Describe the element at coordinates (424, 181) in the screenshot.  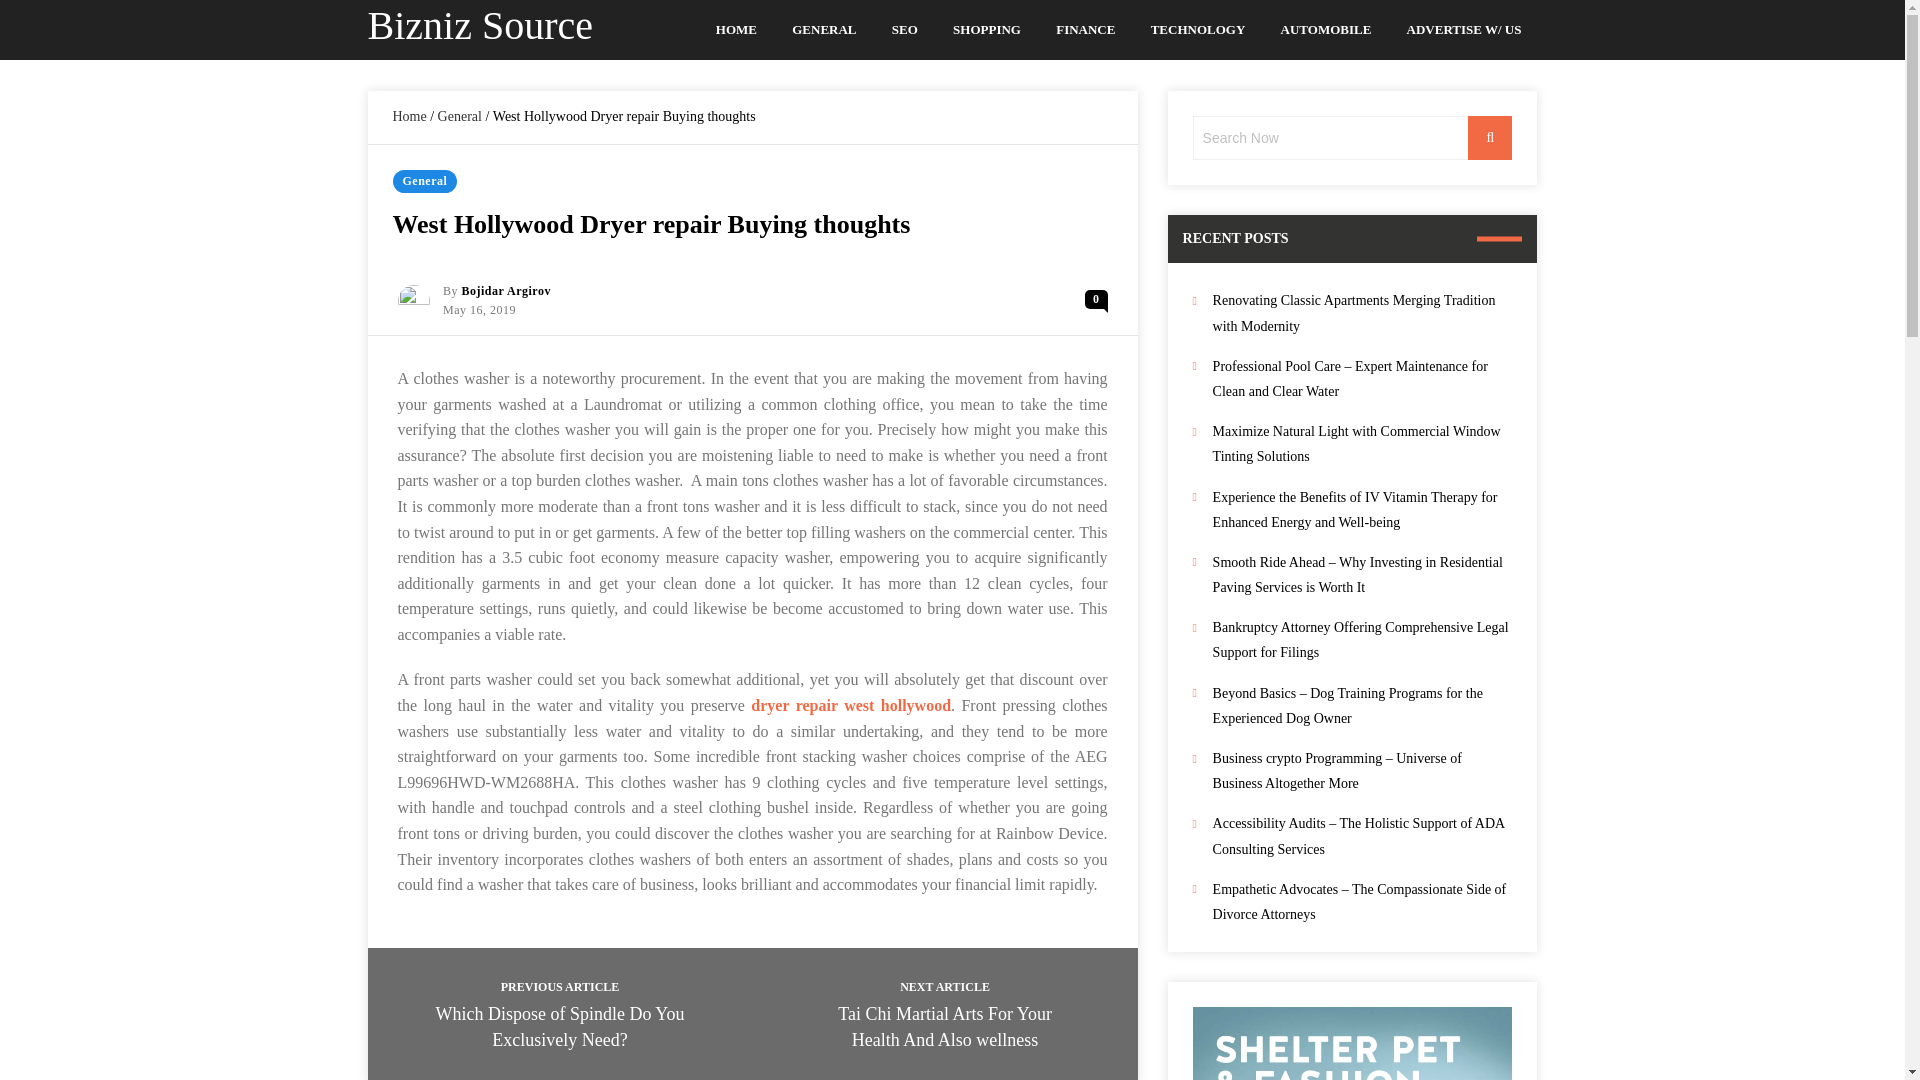
I see `General` at that location.